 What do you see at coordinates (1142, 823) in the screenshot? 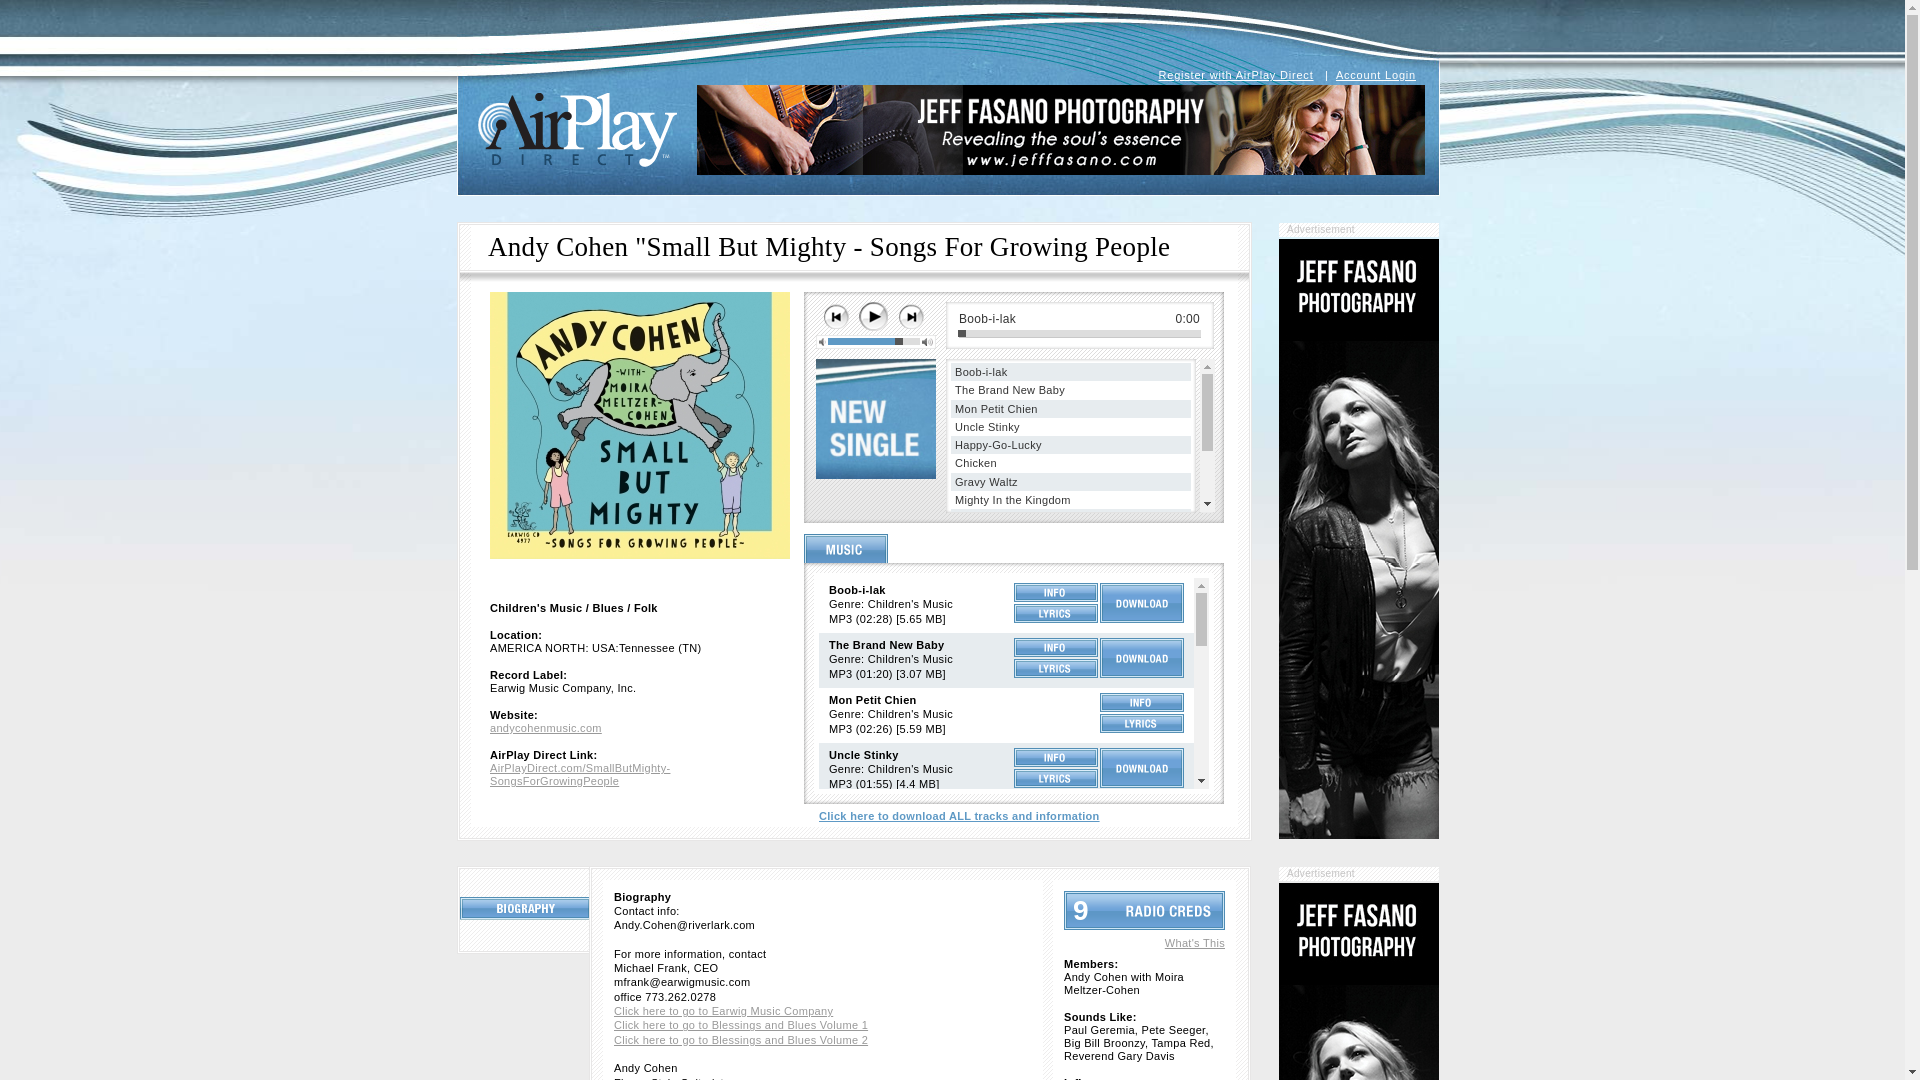
I see `Download` at bounding box center [1142, 823].